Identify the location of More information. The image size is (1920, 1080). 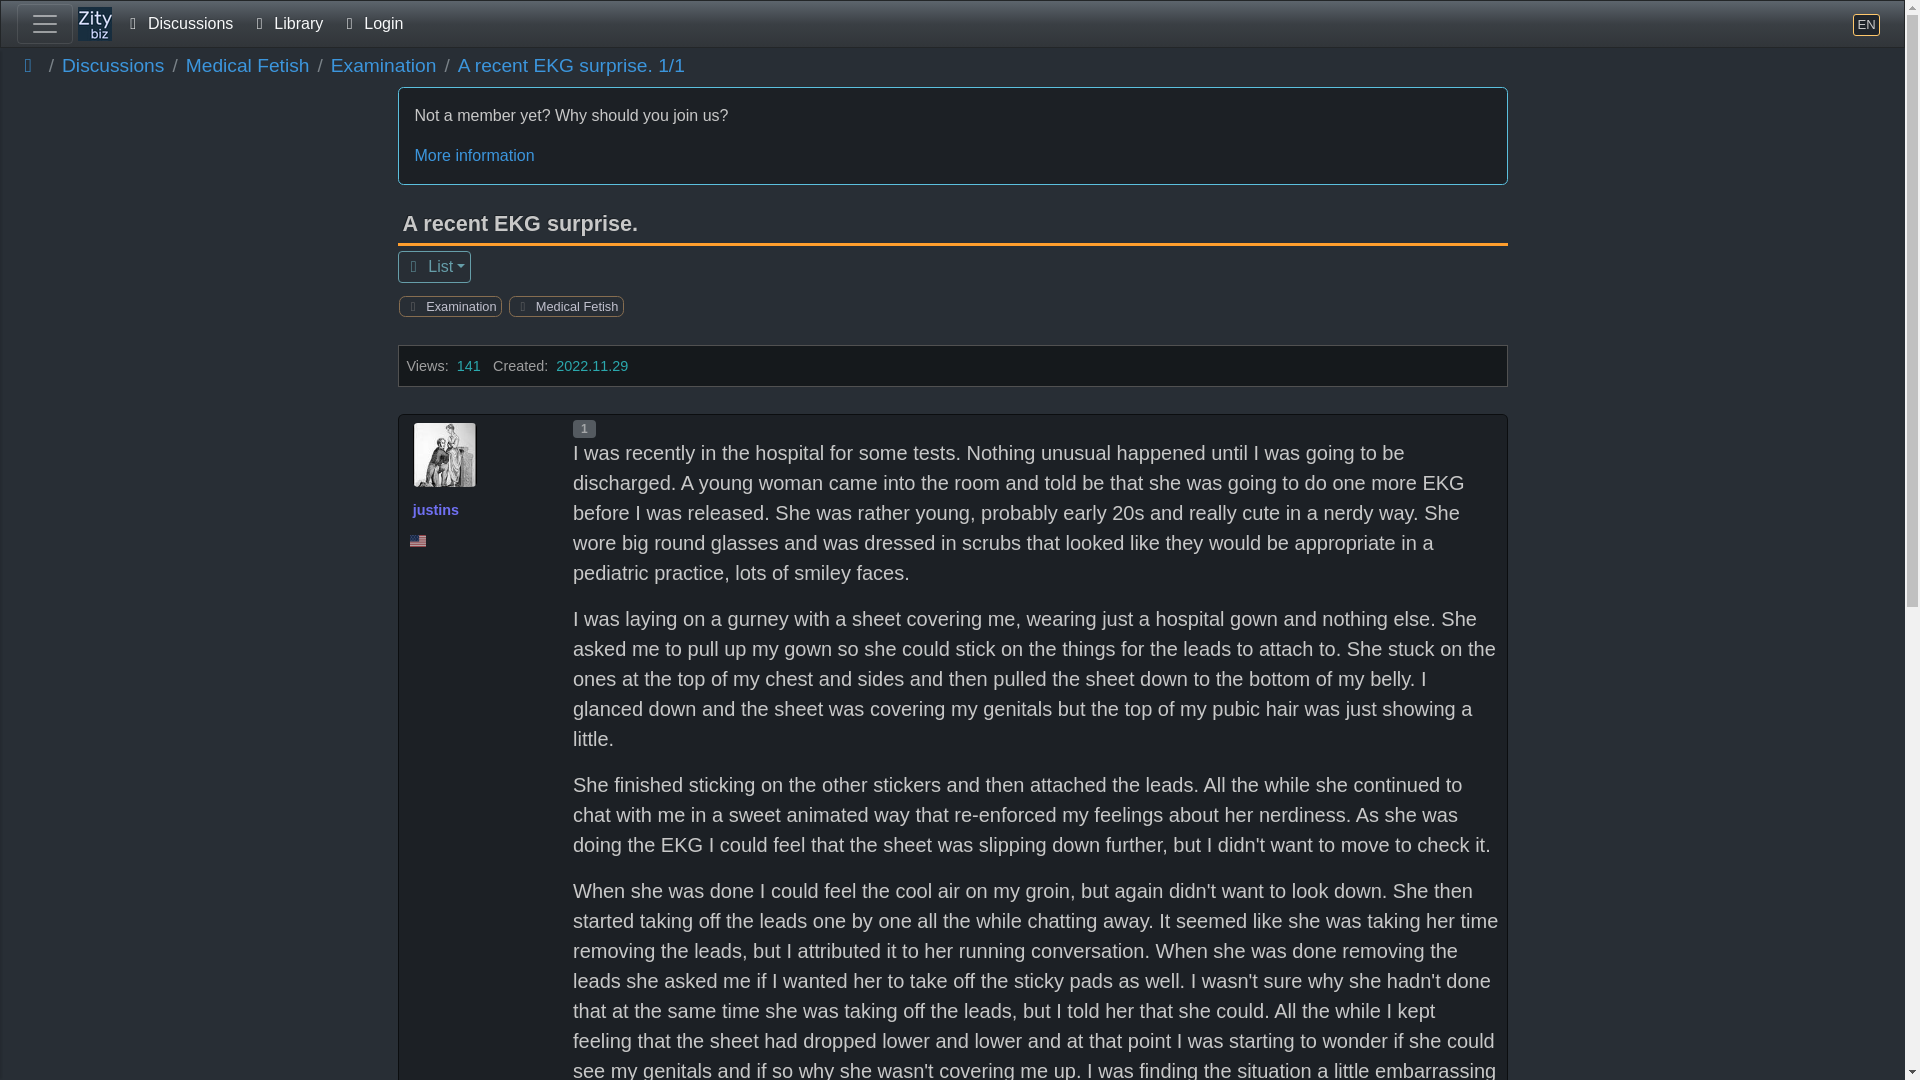
(952, 156).